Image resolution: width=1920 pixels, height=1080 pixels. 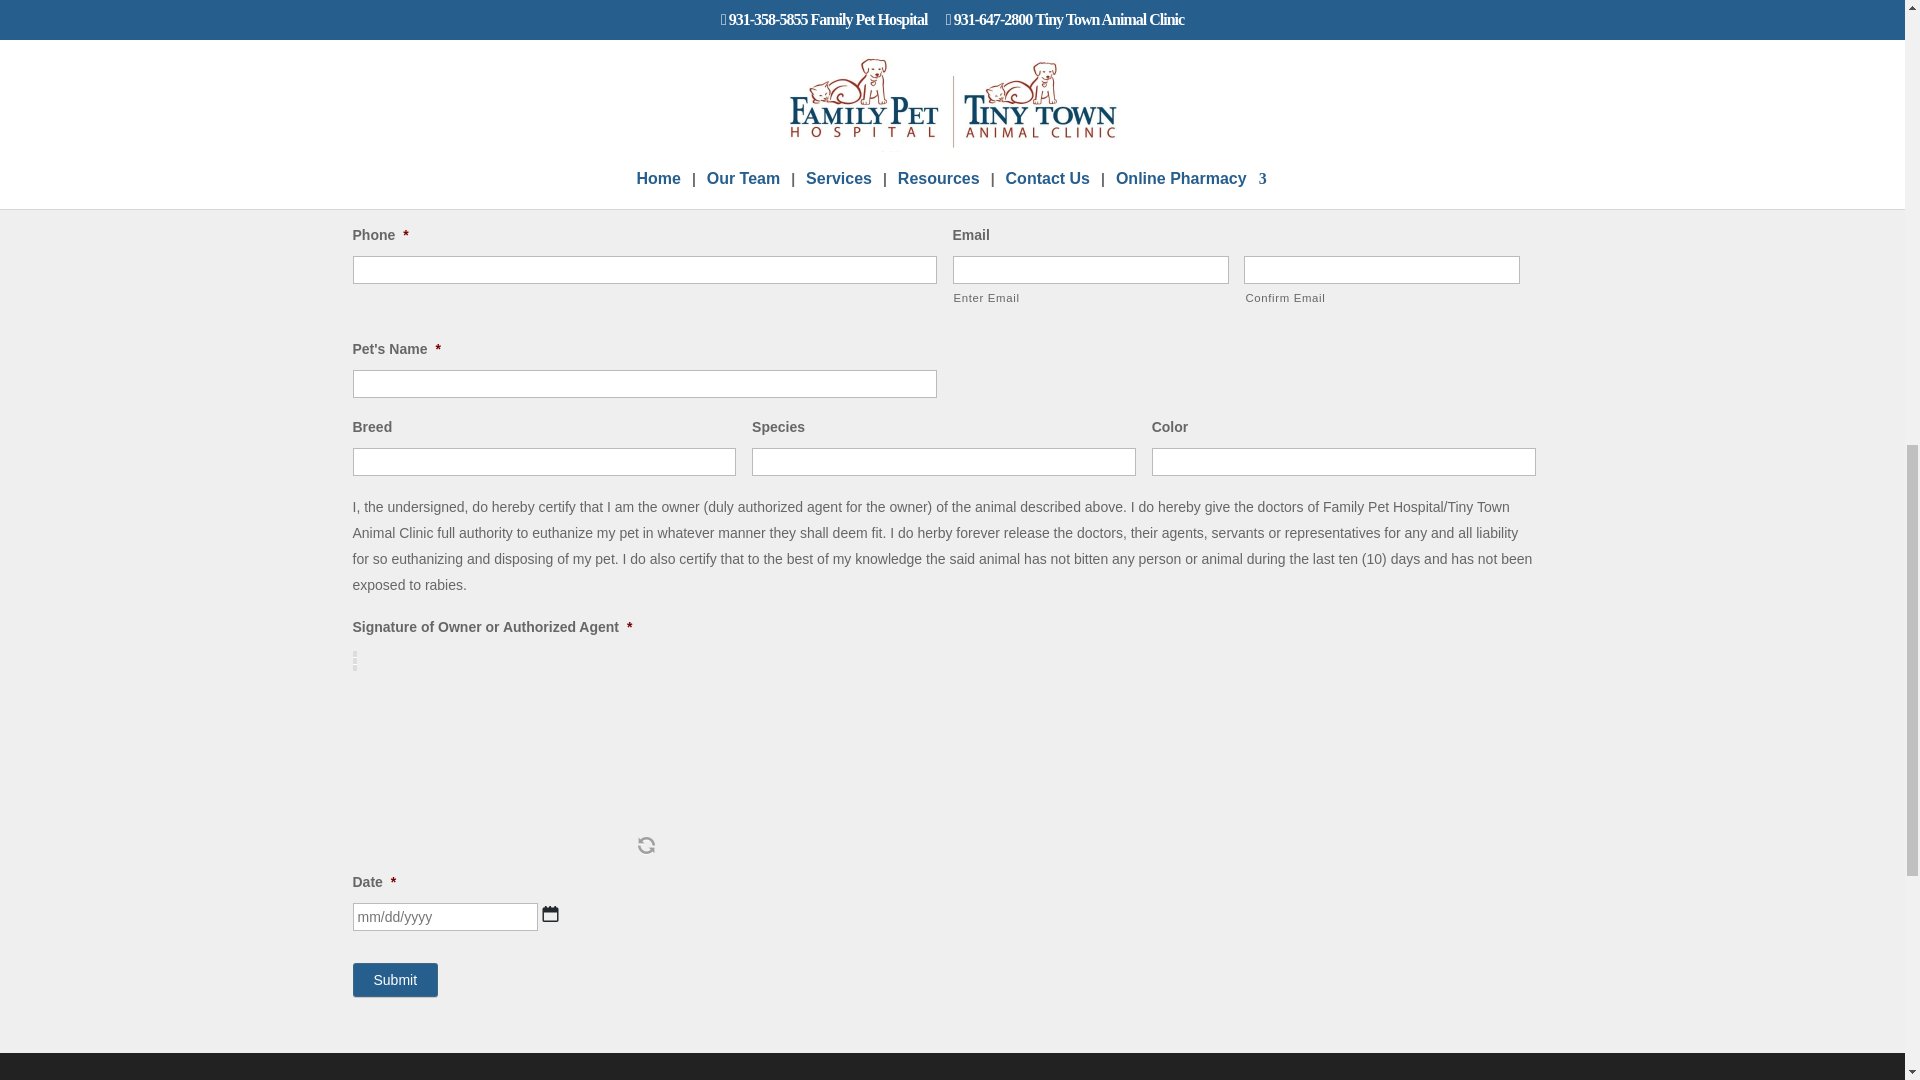 I want to click on Submit, so click(x=394, y=978).